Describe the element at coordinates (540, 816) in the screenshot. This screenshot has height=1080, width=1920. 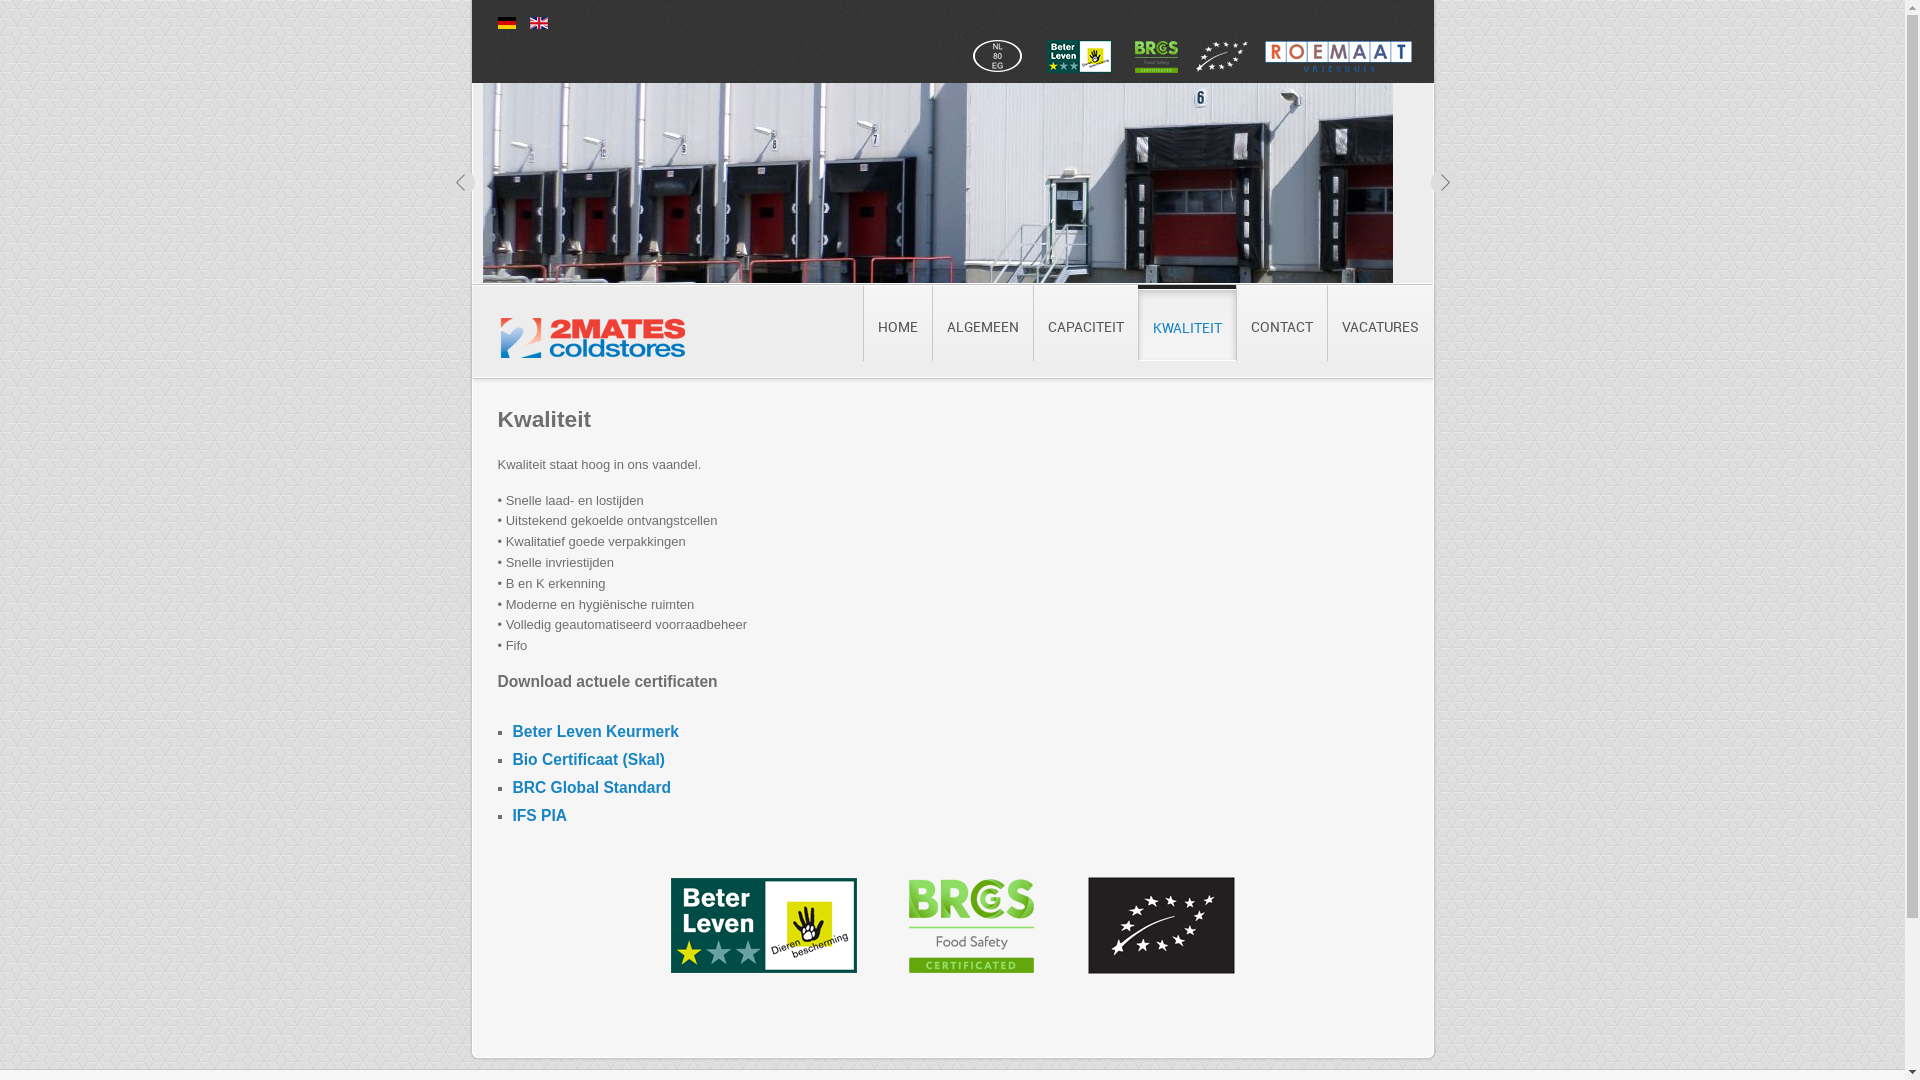
I see `IFS PIA` at that location.